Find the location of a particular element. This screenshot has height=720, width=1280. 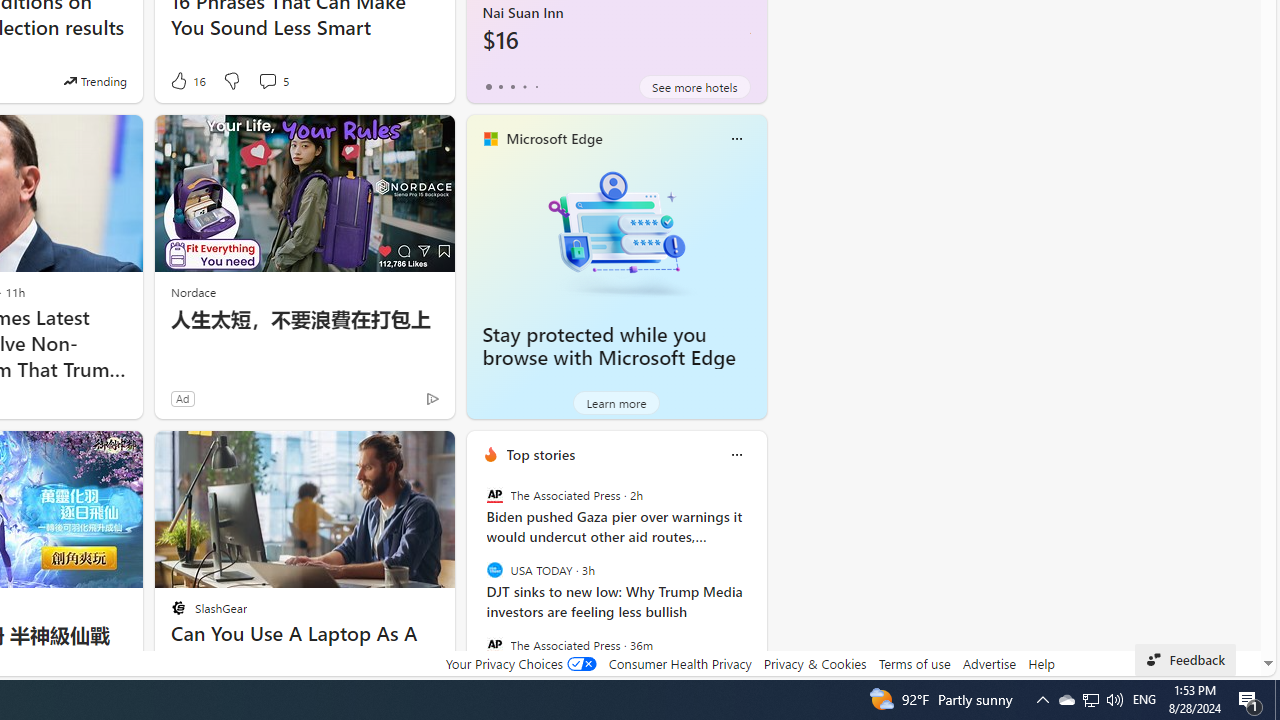

tab-2 is located at coordinates (512, 86).